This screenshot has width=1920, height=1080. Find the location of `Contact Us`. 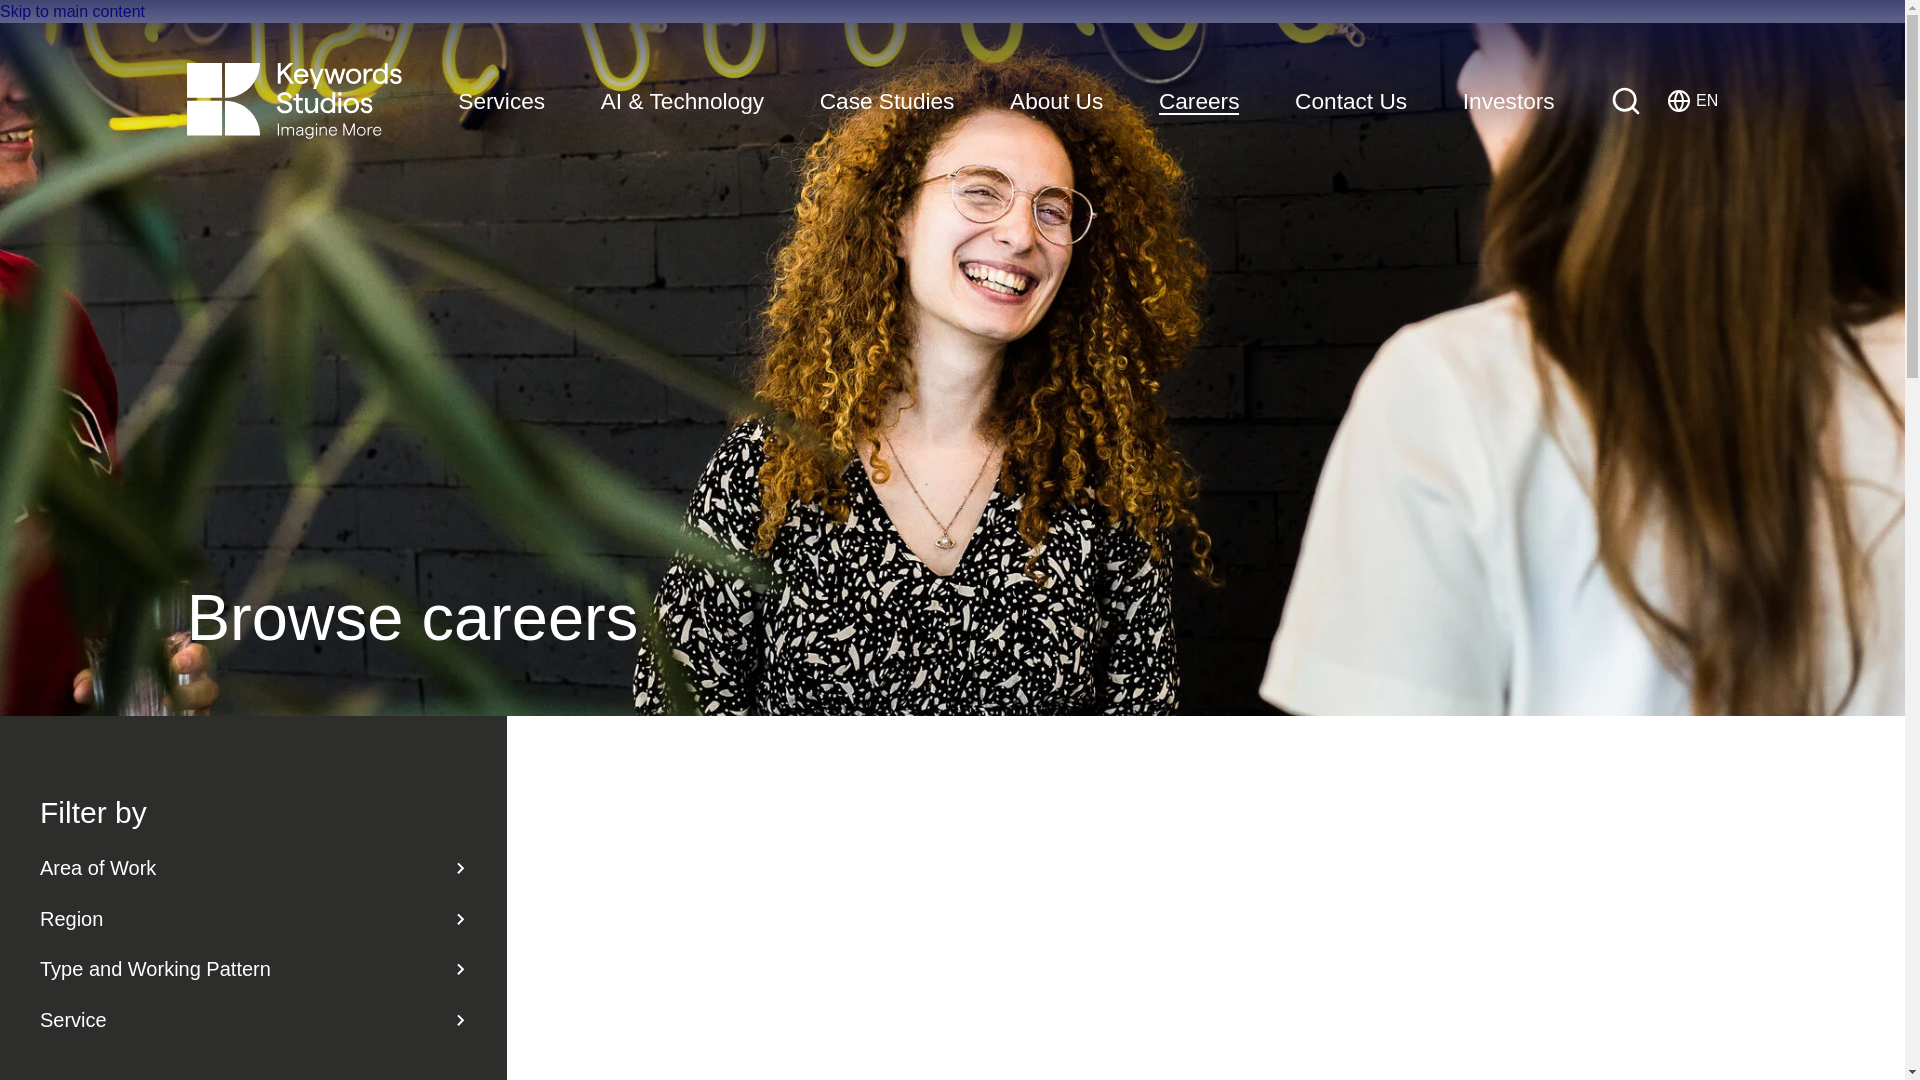

Contact Us is located at coordinates (886, 101).